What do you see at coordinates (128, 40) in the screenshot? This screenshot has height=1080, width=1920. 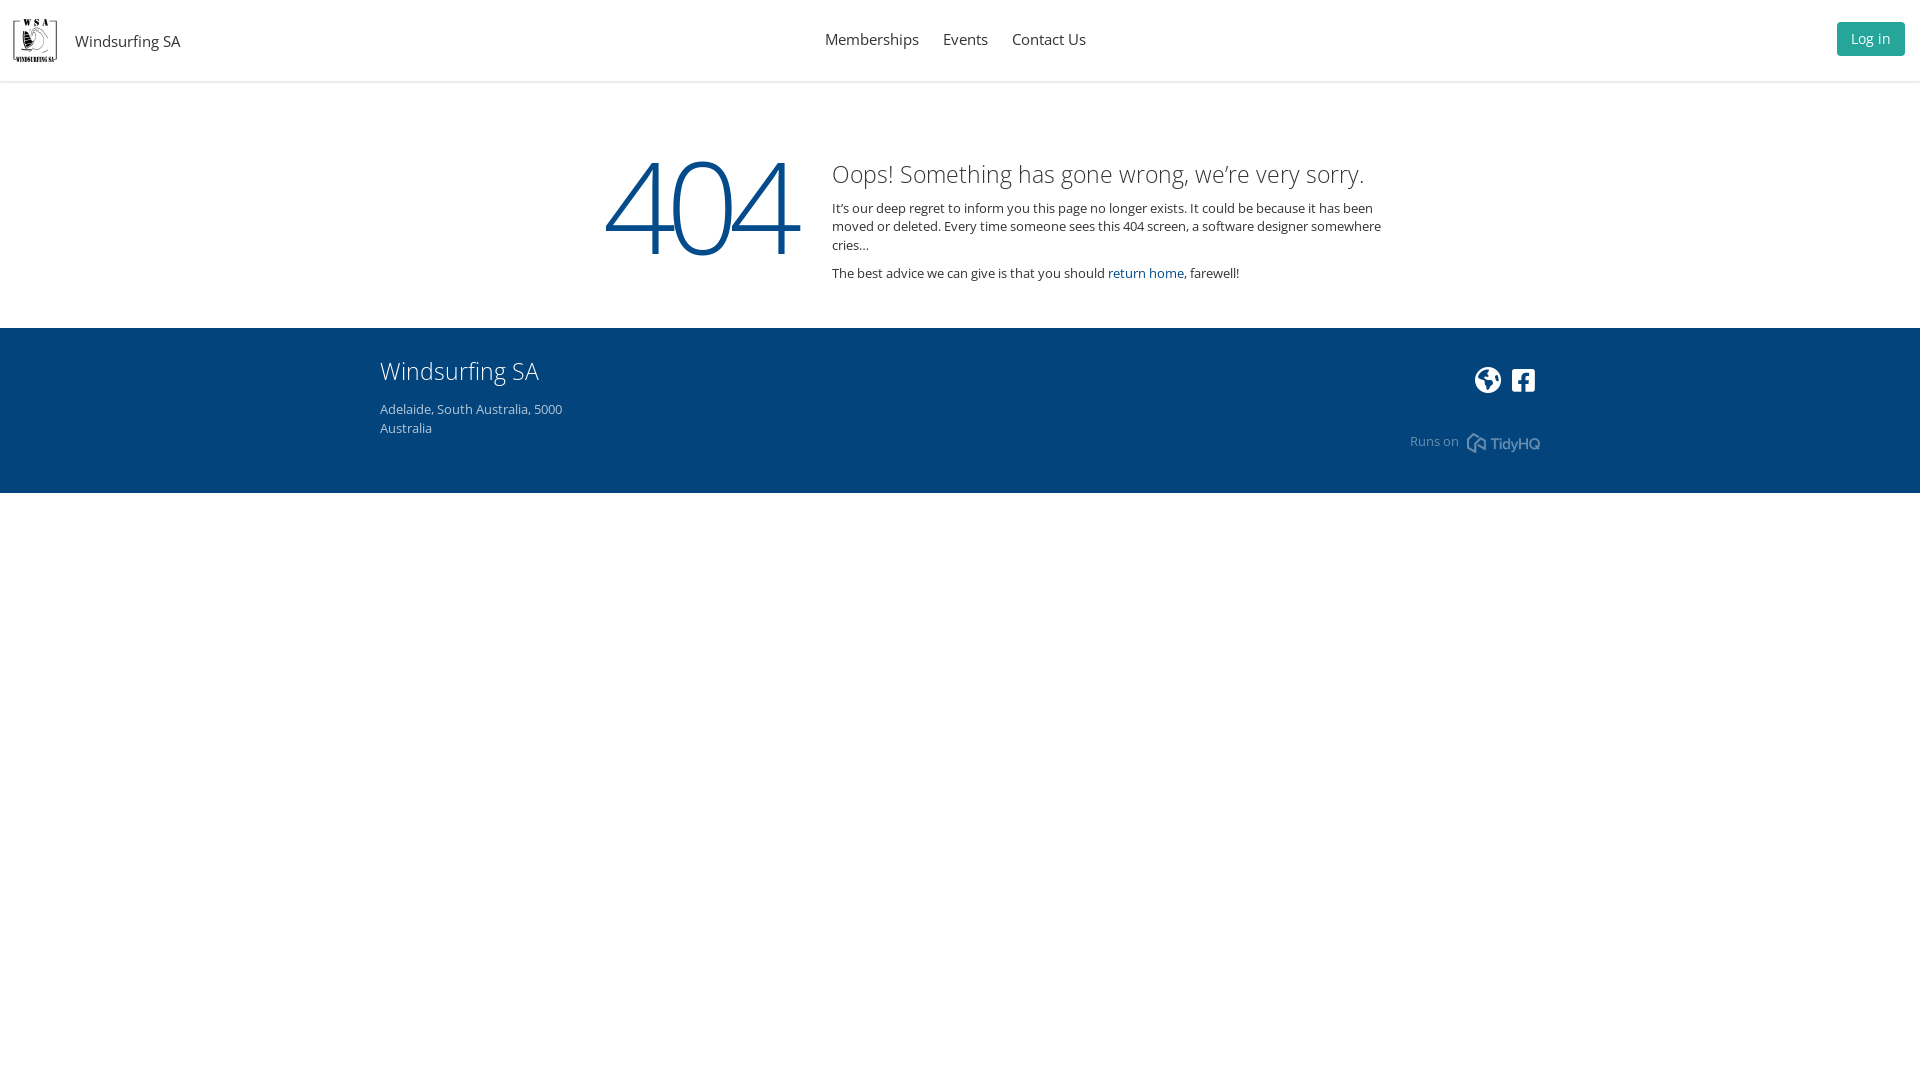 I see `Windsurfing SA` at bounding box center [128, 40].